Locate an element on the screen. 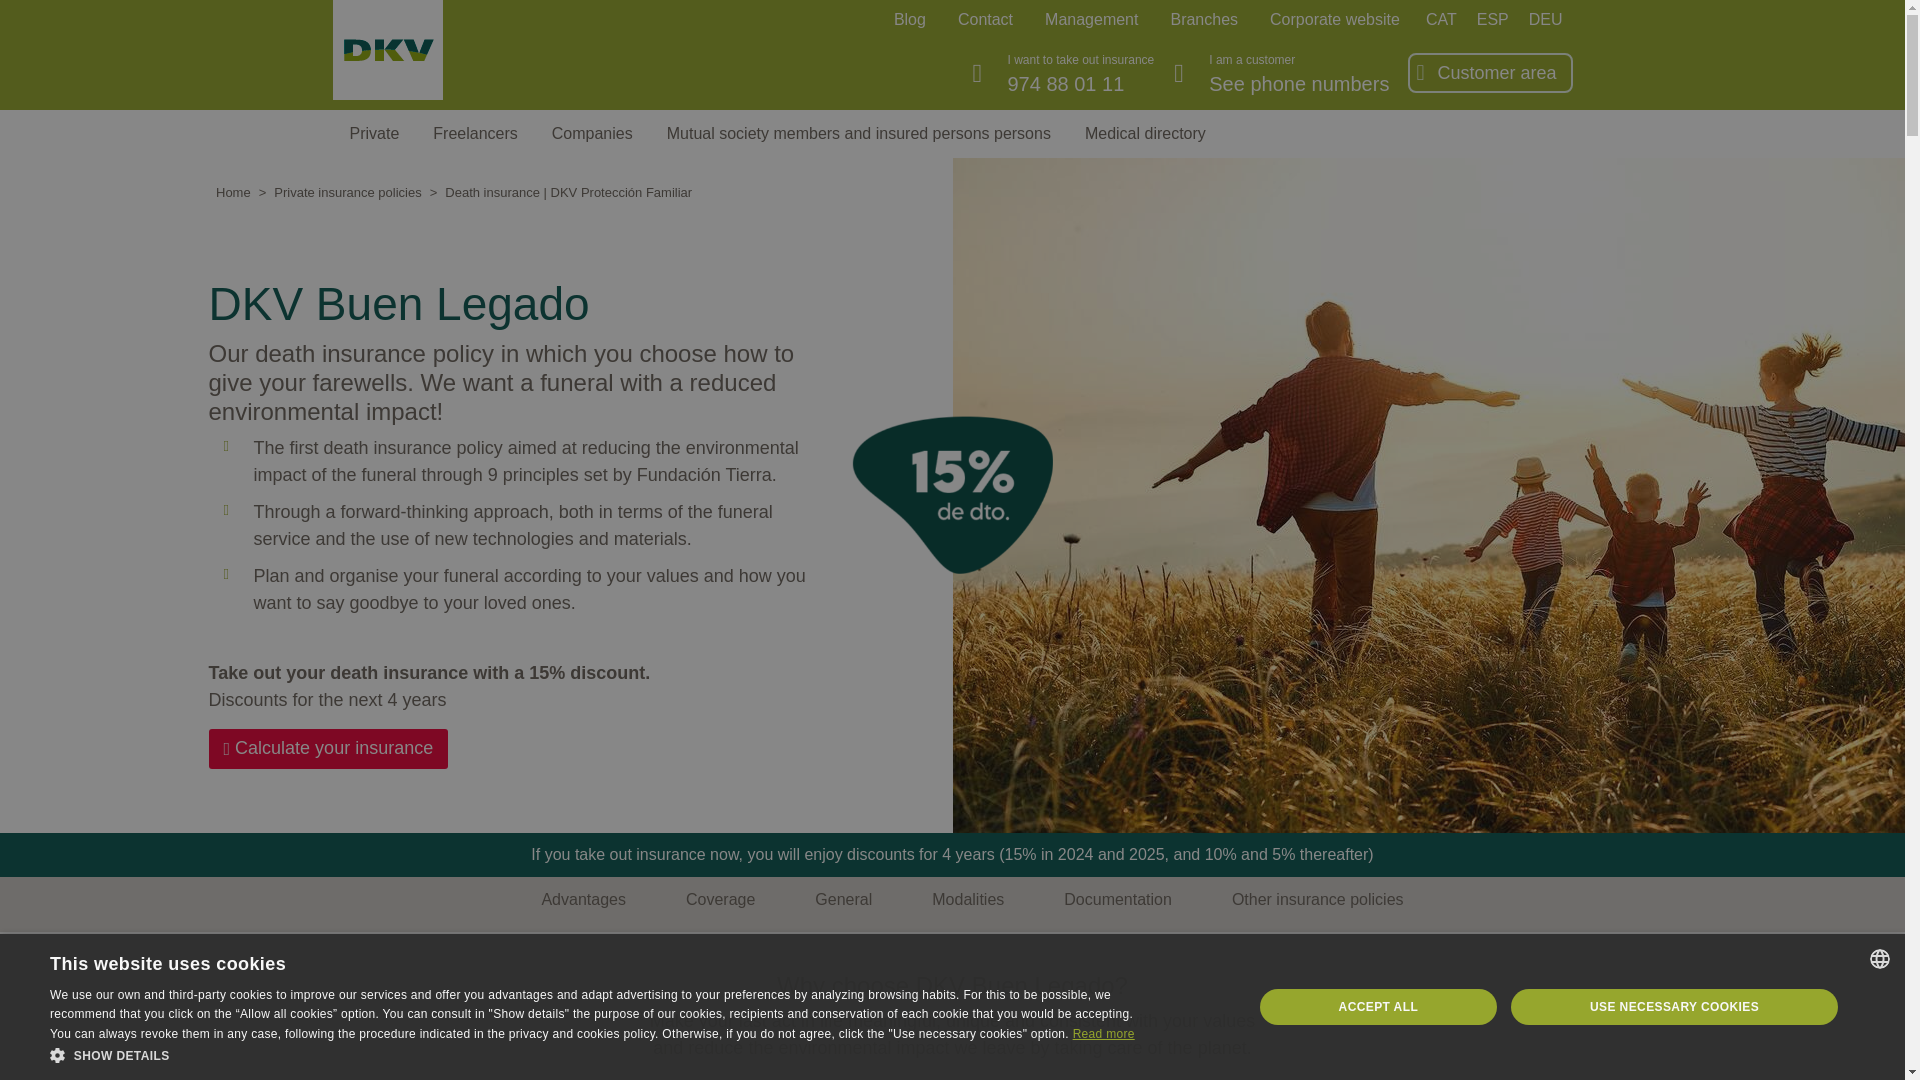  Corporate website is located at coordinates (1334, 16).